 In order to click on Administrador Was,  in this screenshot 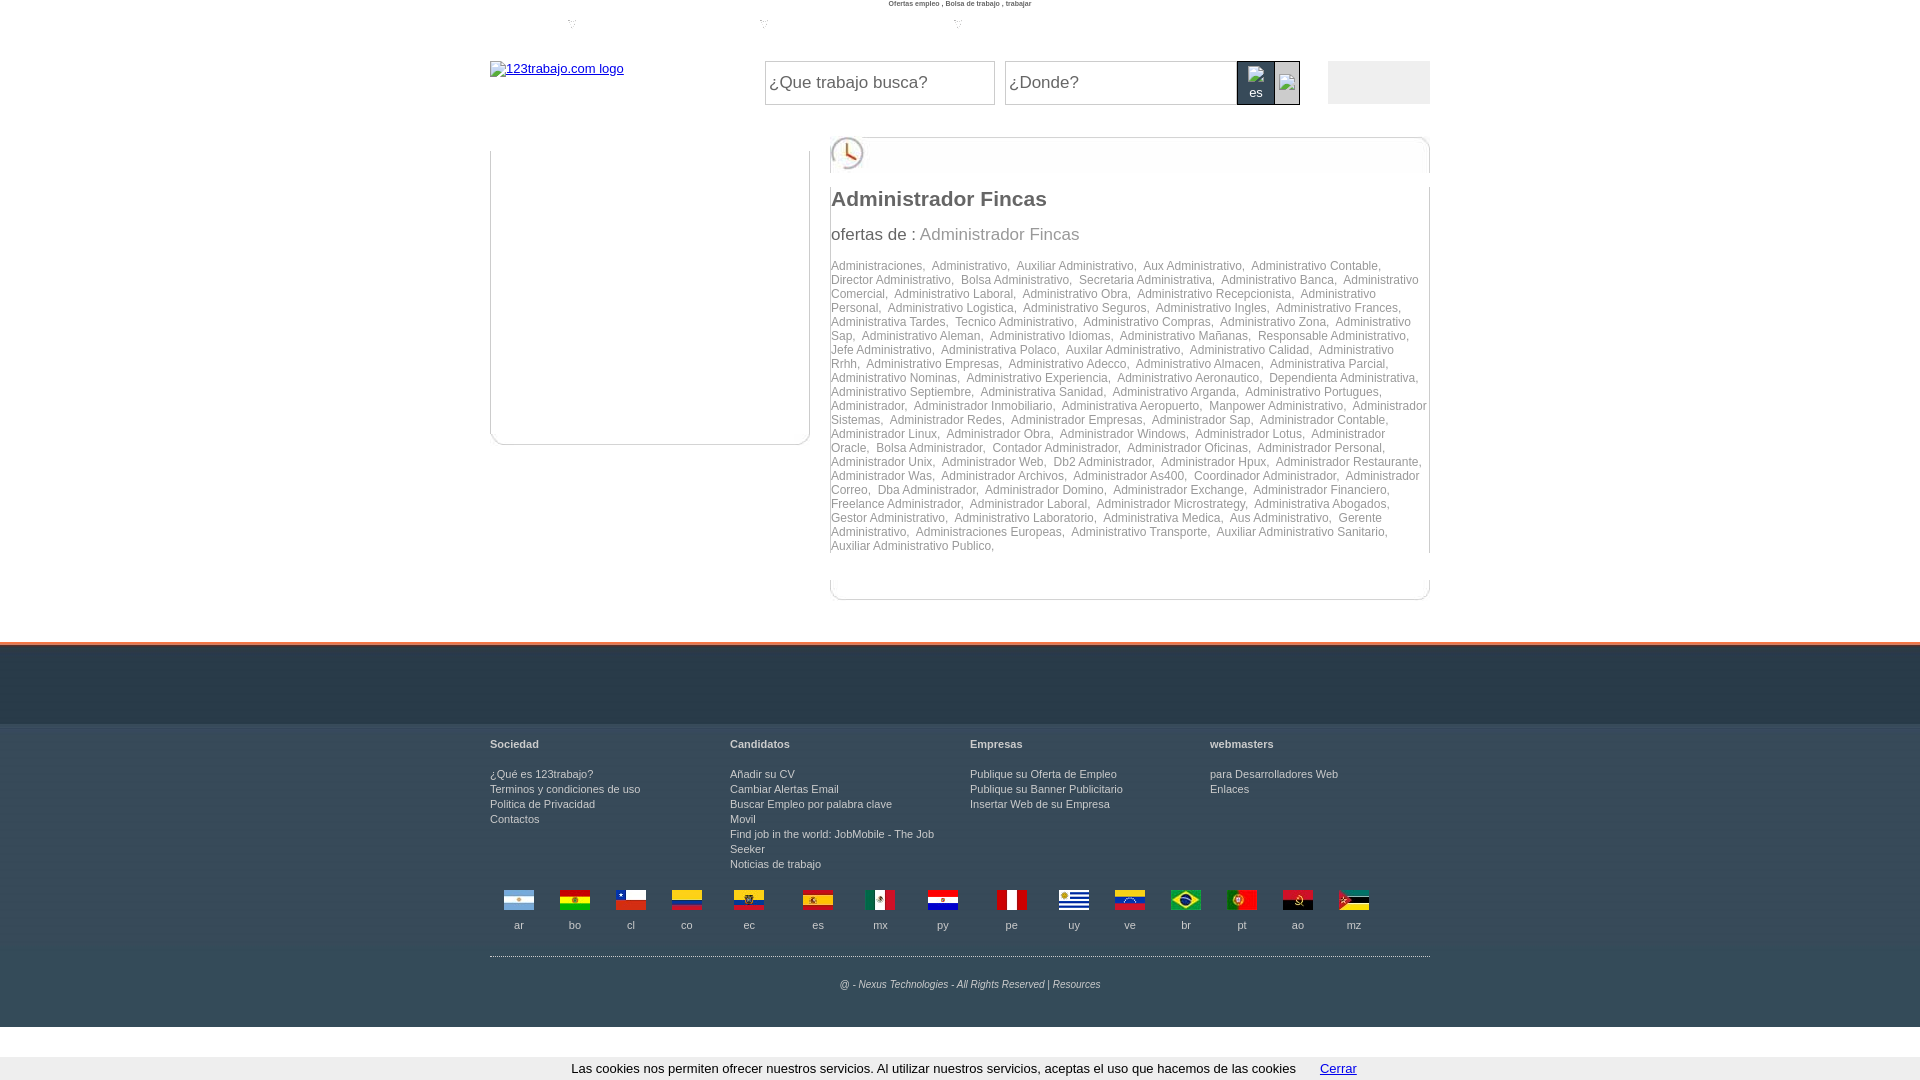, I will do `click(886, 476)`.